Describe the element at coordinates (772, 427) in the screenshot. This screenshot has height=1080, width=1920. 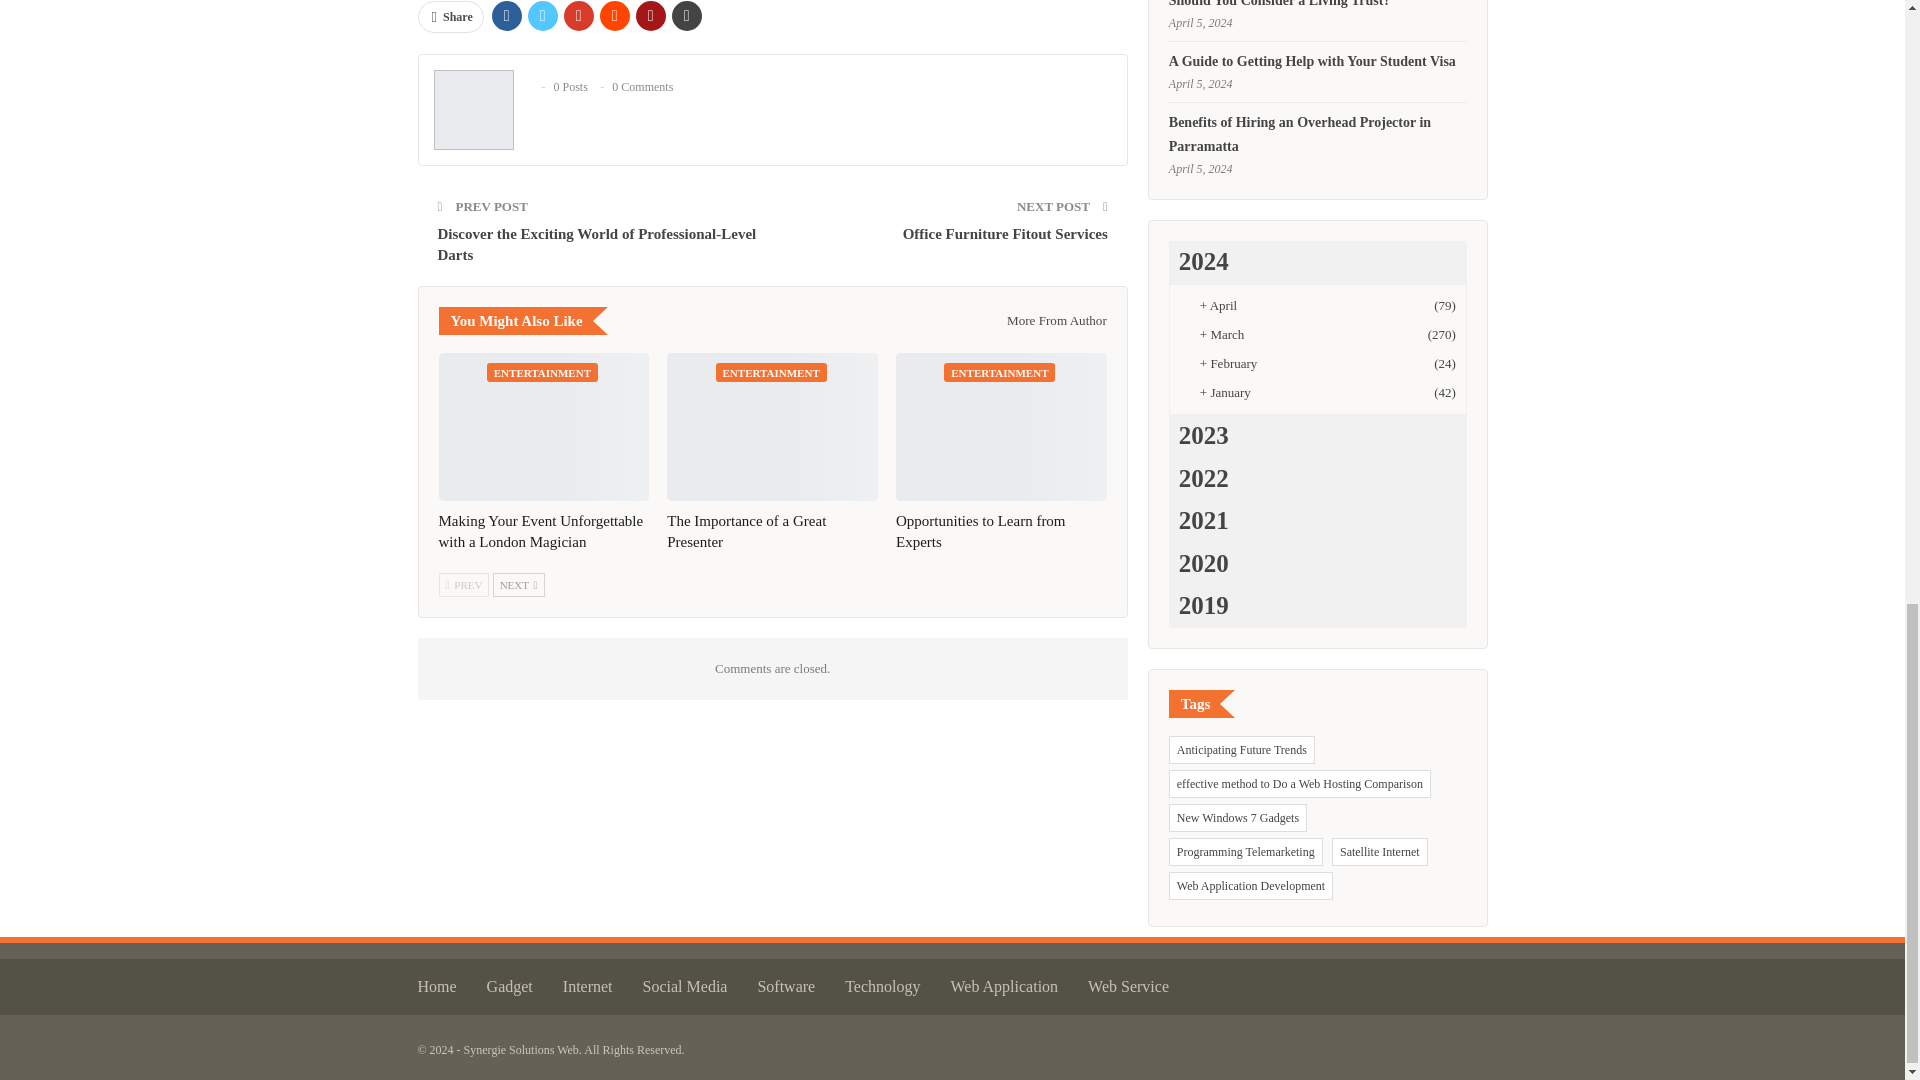
I see `The Importance of a Great Presenter` at that location.